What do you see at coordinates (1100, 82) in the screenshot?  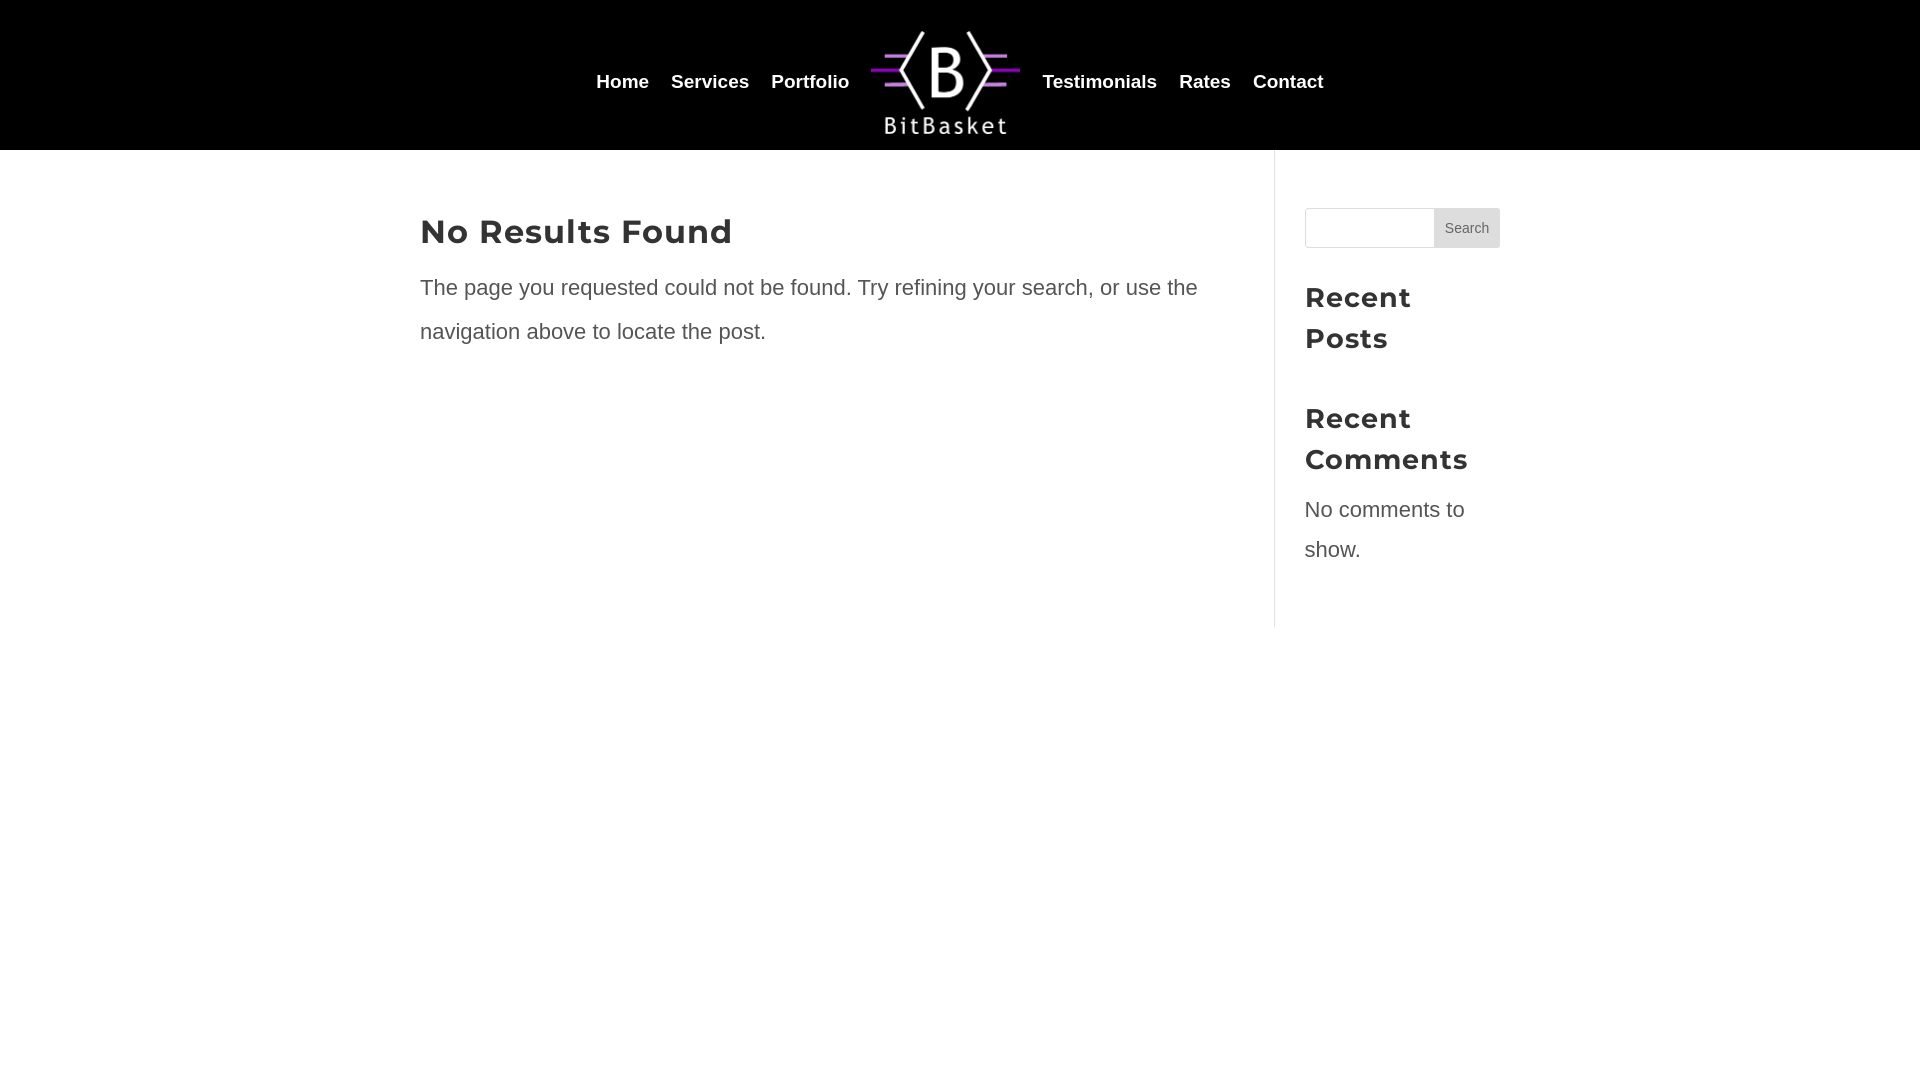 I see `Testimonials` at bounding box center [1100, 82].